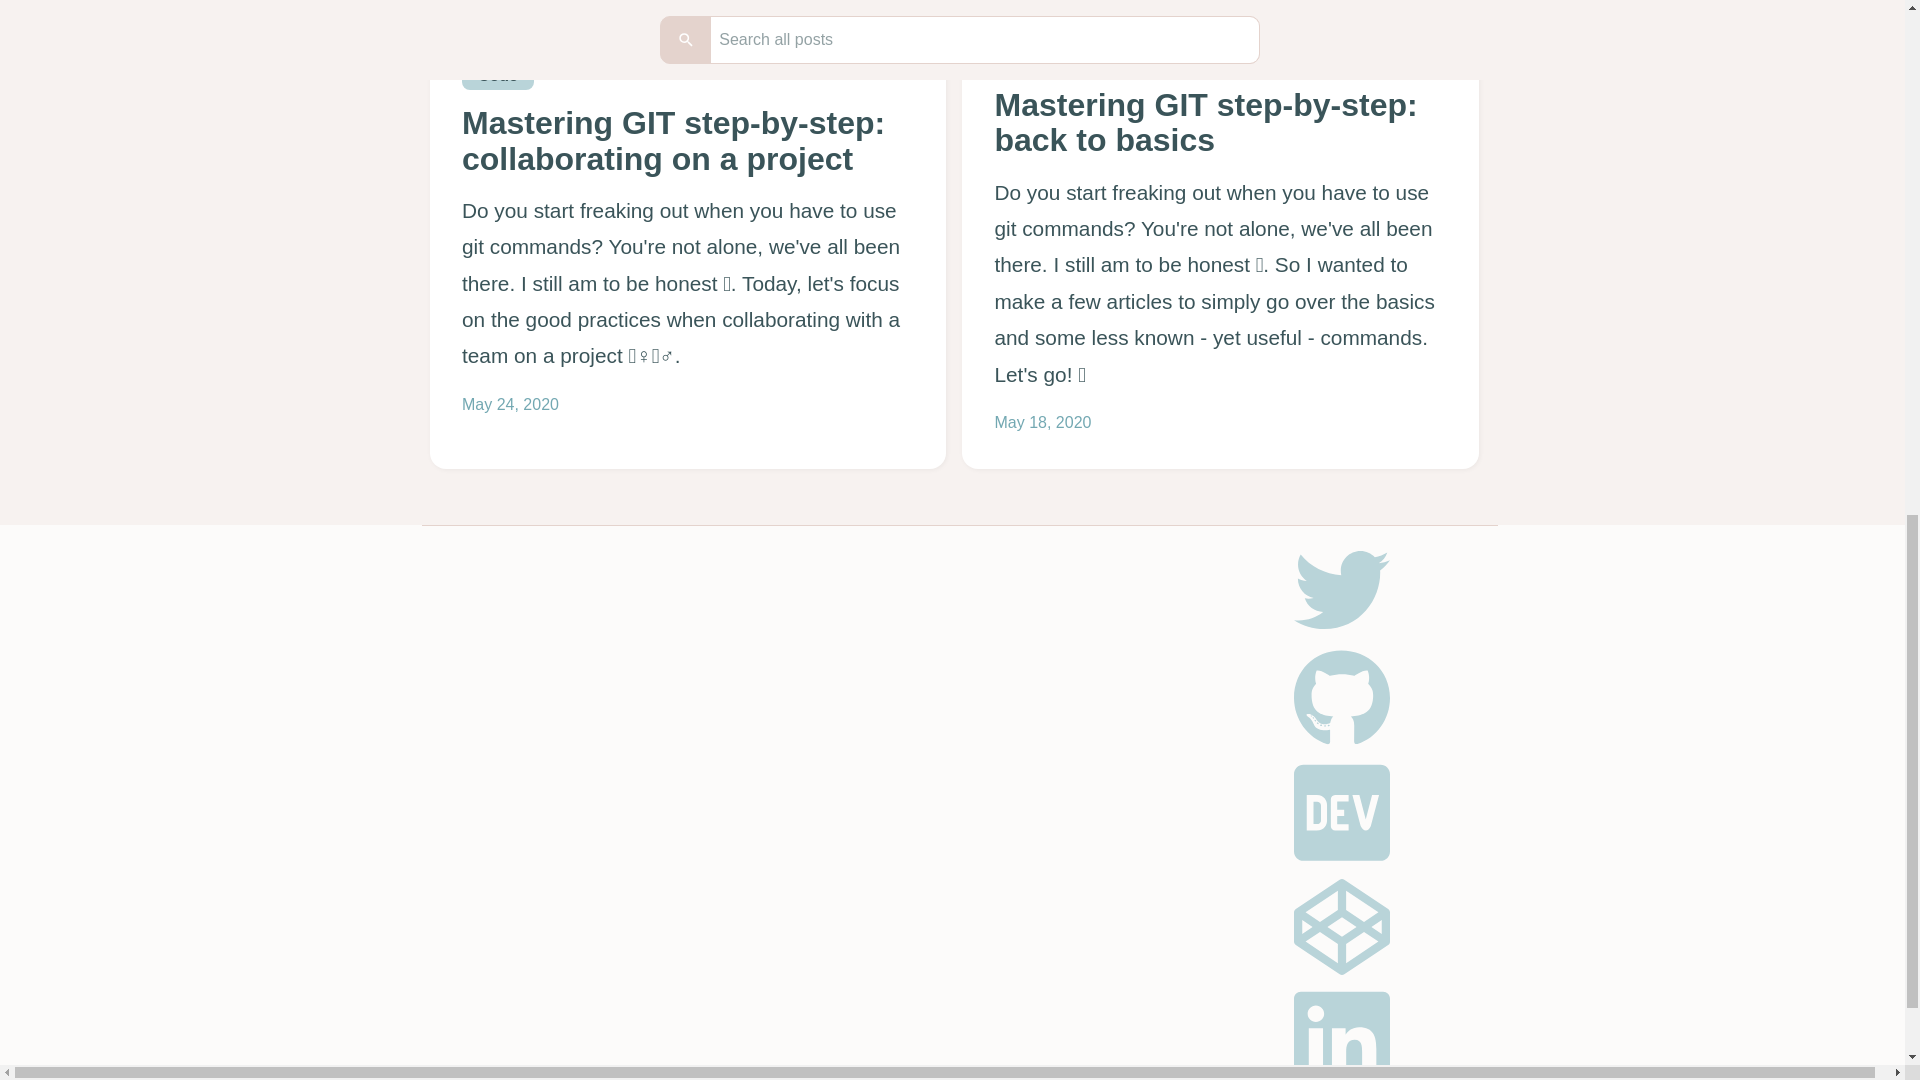 The image size is (1920, 1080). Describe the element at coordinates (1342, 927) in the screenshot. I see `Codepen profile link` at that location.